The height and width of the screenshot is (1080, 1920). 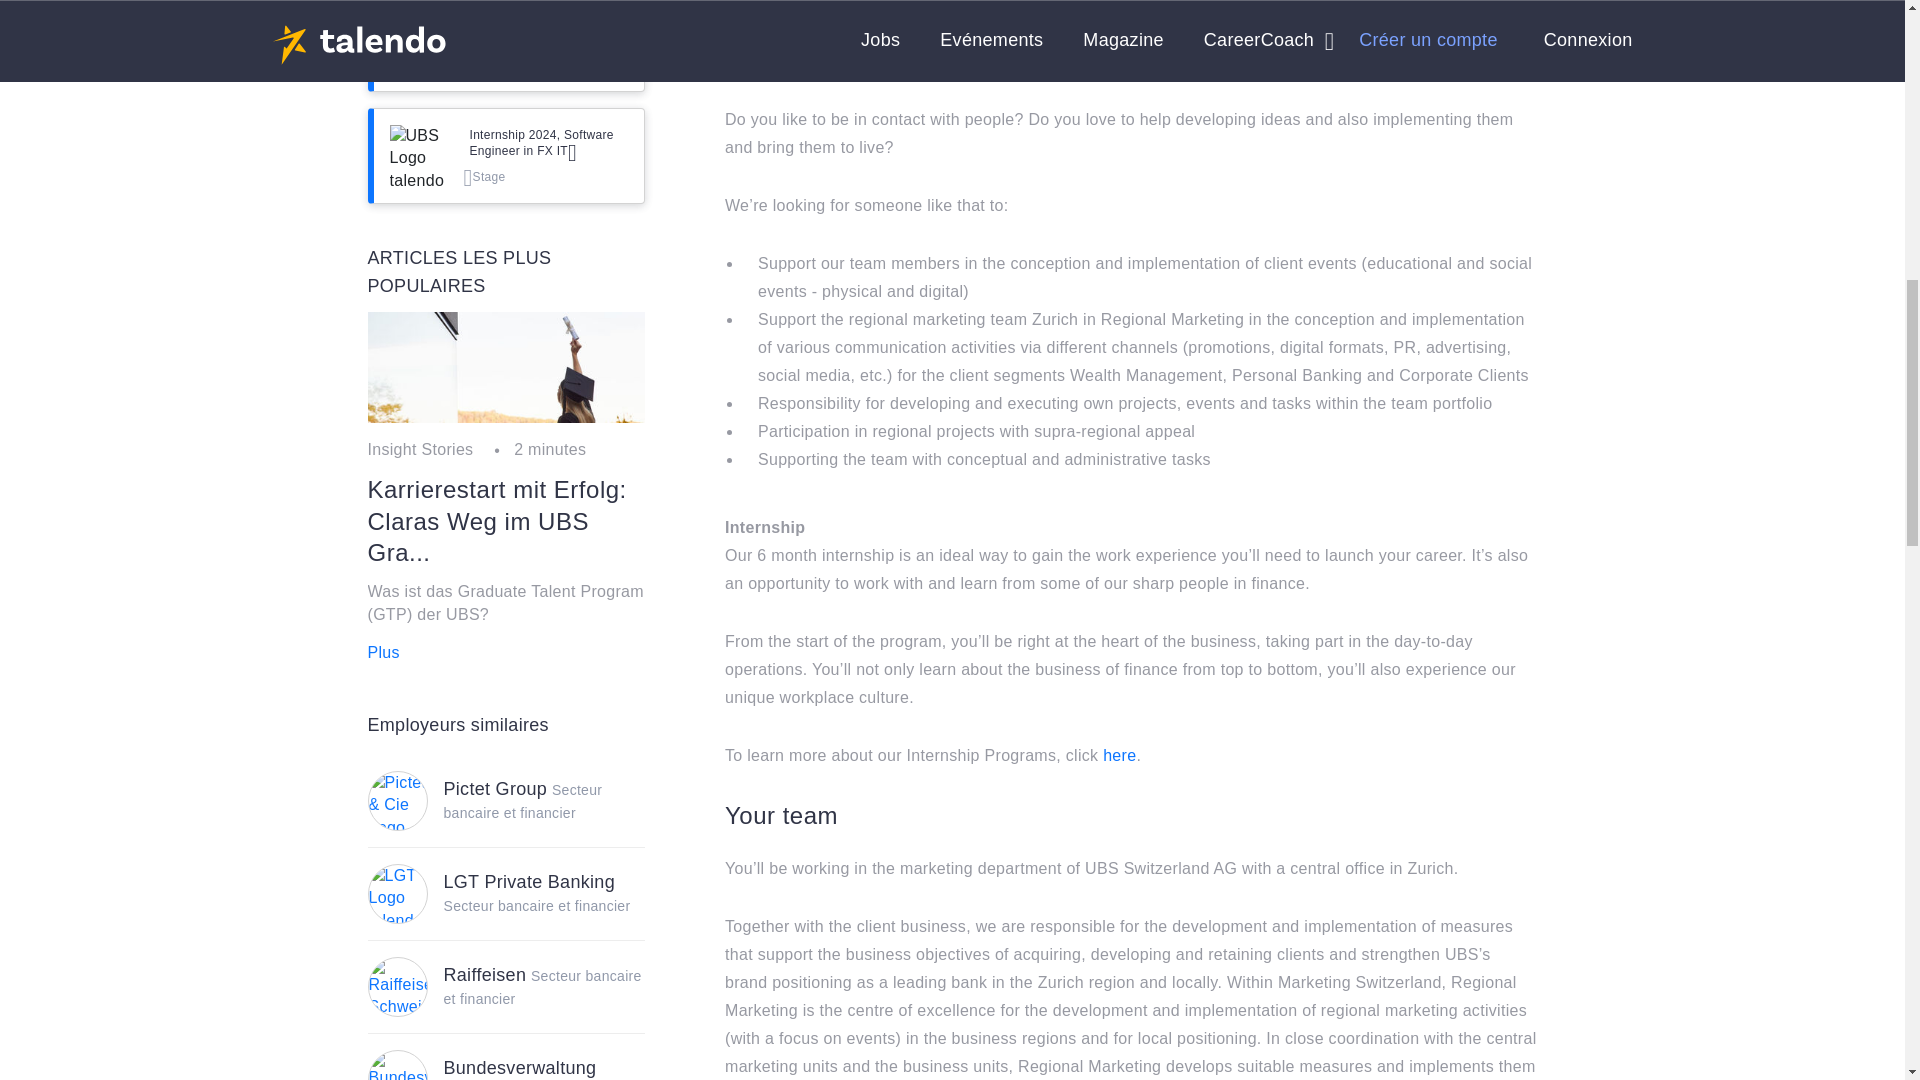 What do you see at coordinates (550, 31) in the screenshot?
I see `Internship 2024, Software Engineer in FX M...` at bounding box center [550, 31].